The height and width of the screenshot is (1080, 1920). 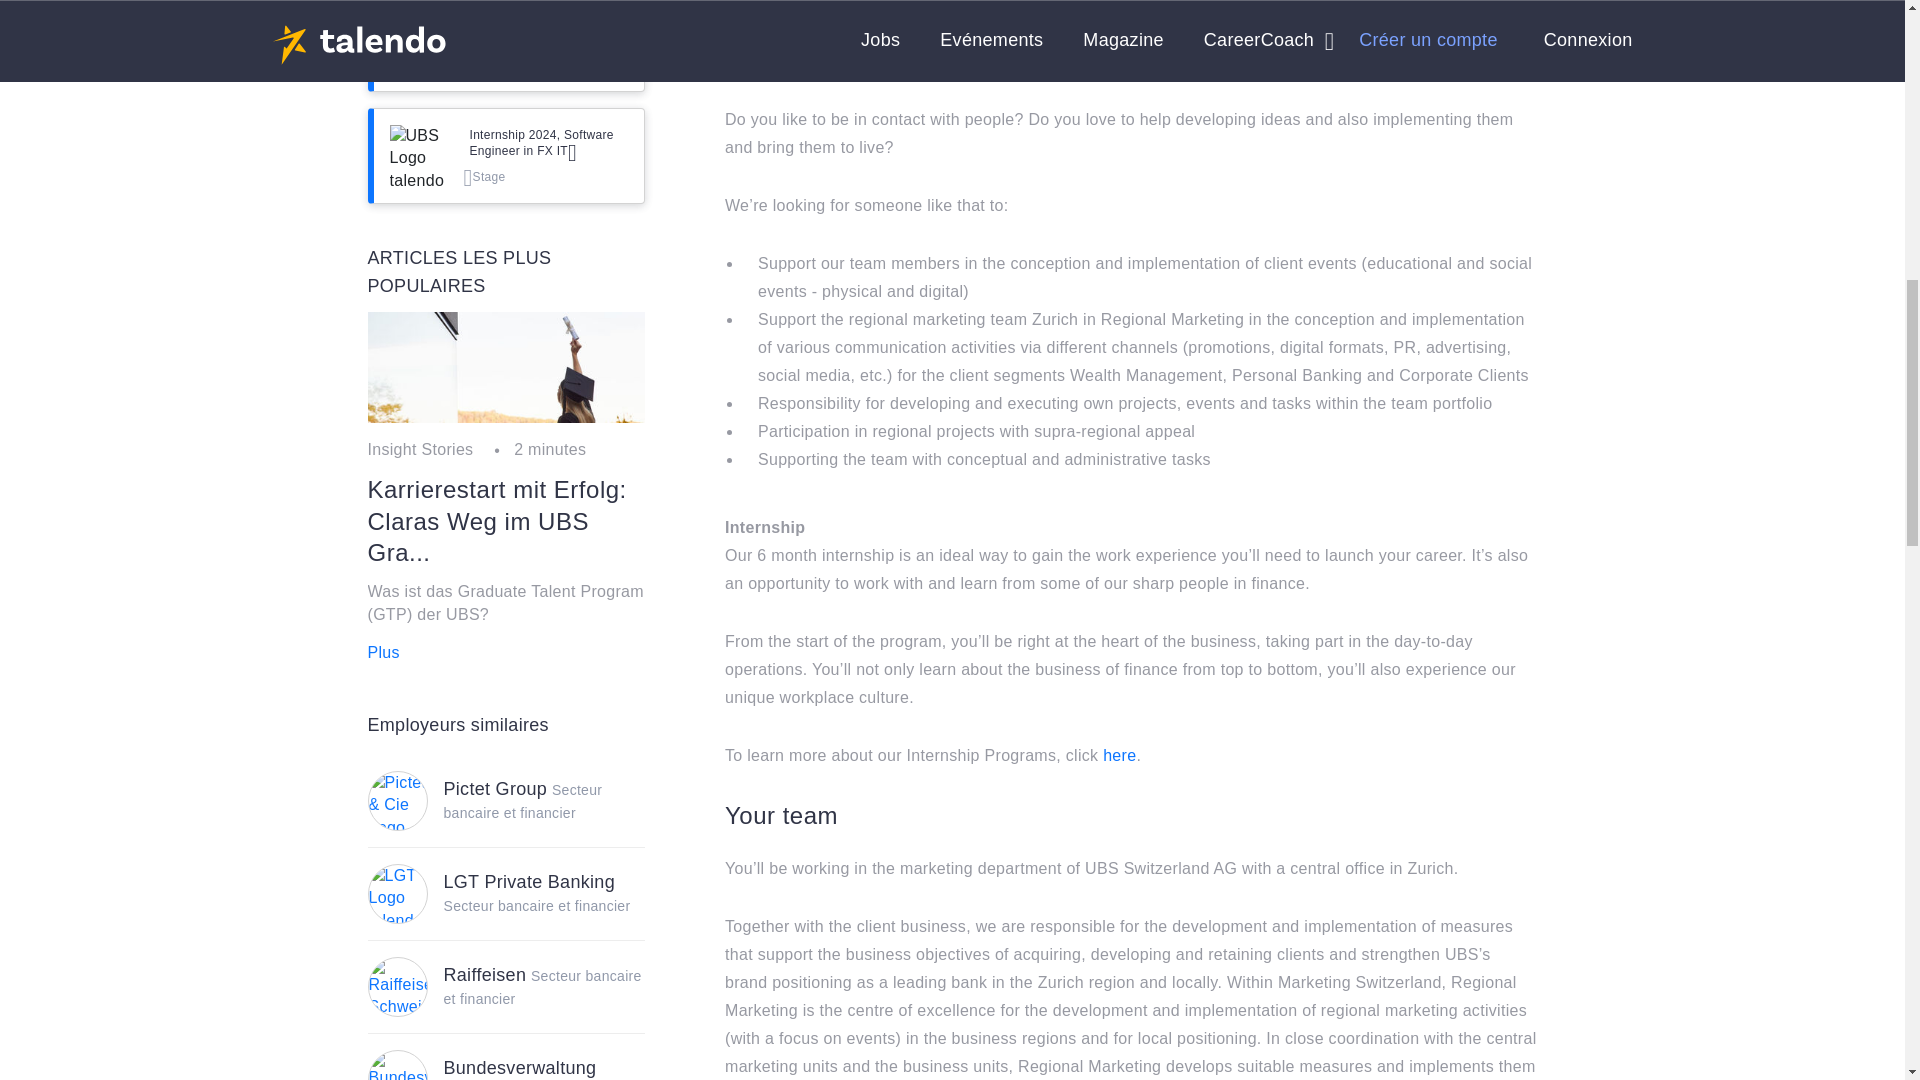 What do you see at coordinates (550, 31) in the screenshot?
I see `Internship 2024, Software Engineer in FX M...` at bounding box center [550, 31].